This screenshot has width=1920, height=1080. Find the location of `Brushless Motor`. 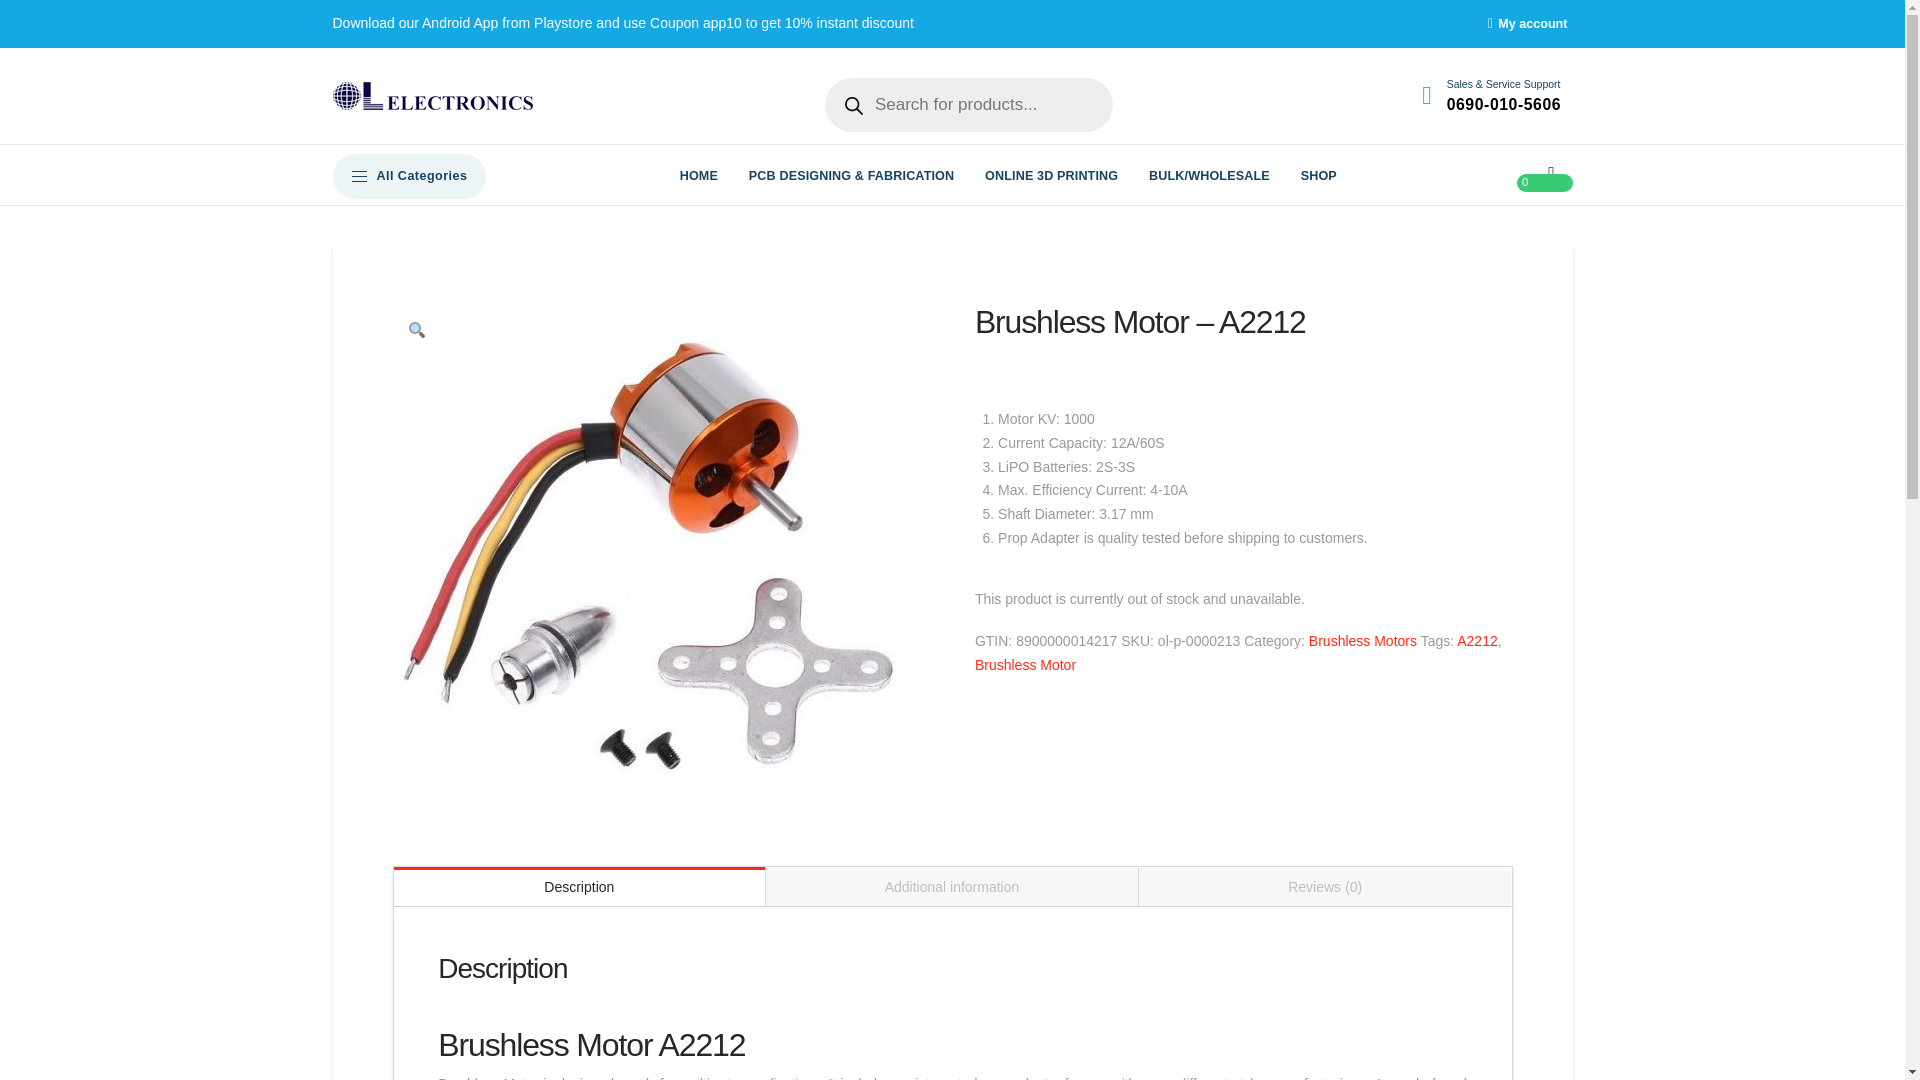

Brushless Motor is located at coordinates (1025, 664).